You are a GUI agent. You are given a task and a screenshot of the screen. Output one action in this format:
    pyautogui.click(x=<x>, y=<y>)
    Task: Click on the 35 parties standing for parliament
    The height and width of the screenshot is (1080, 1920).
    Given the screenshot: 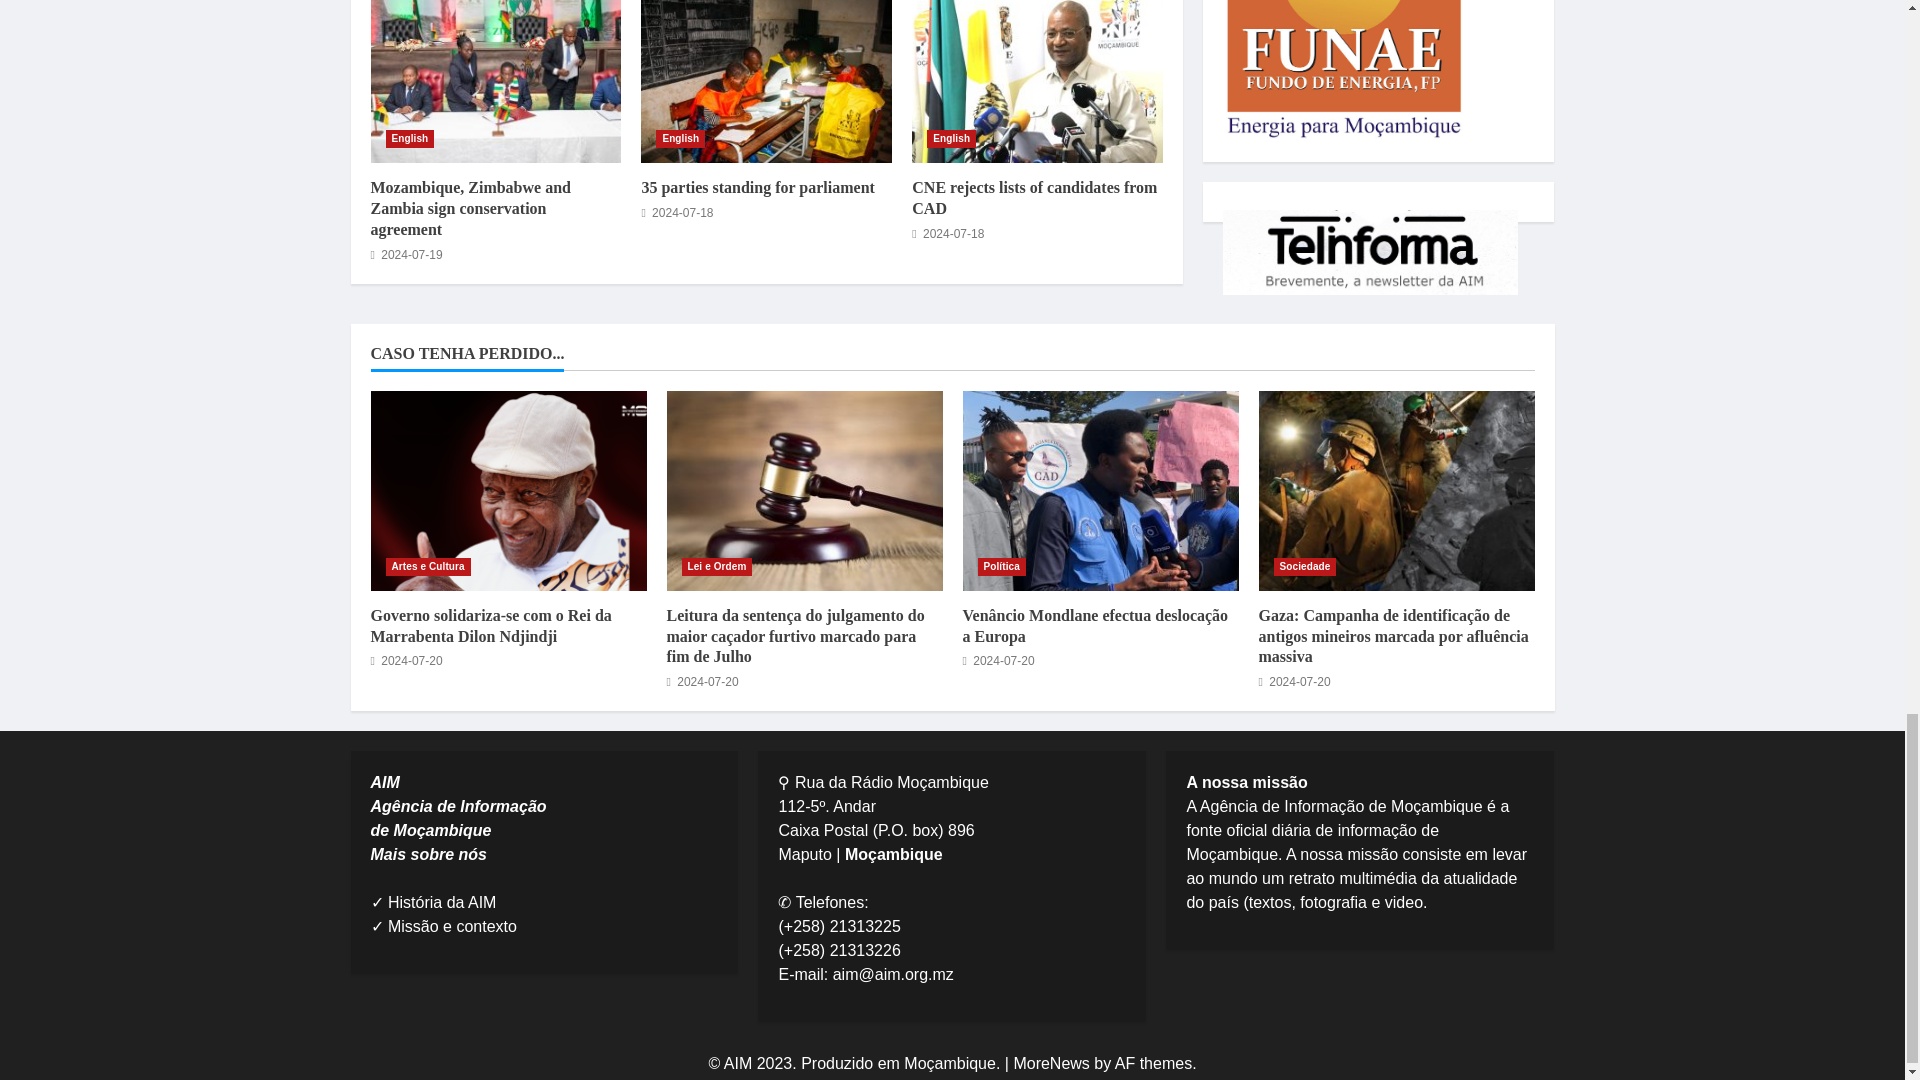 What is the action you would take?
    pyautogui.click(x=757, y=187)
    